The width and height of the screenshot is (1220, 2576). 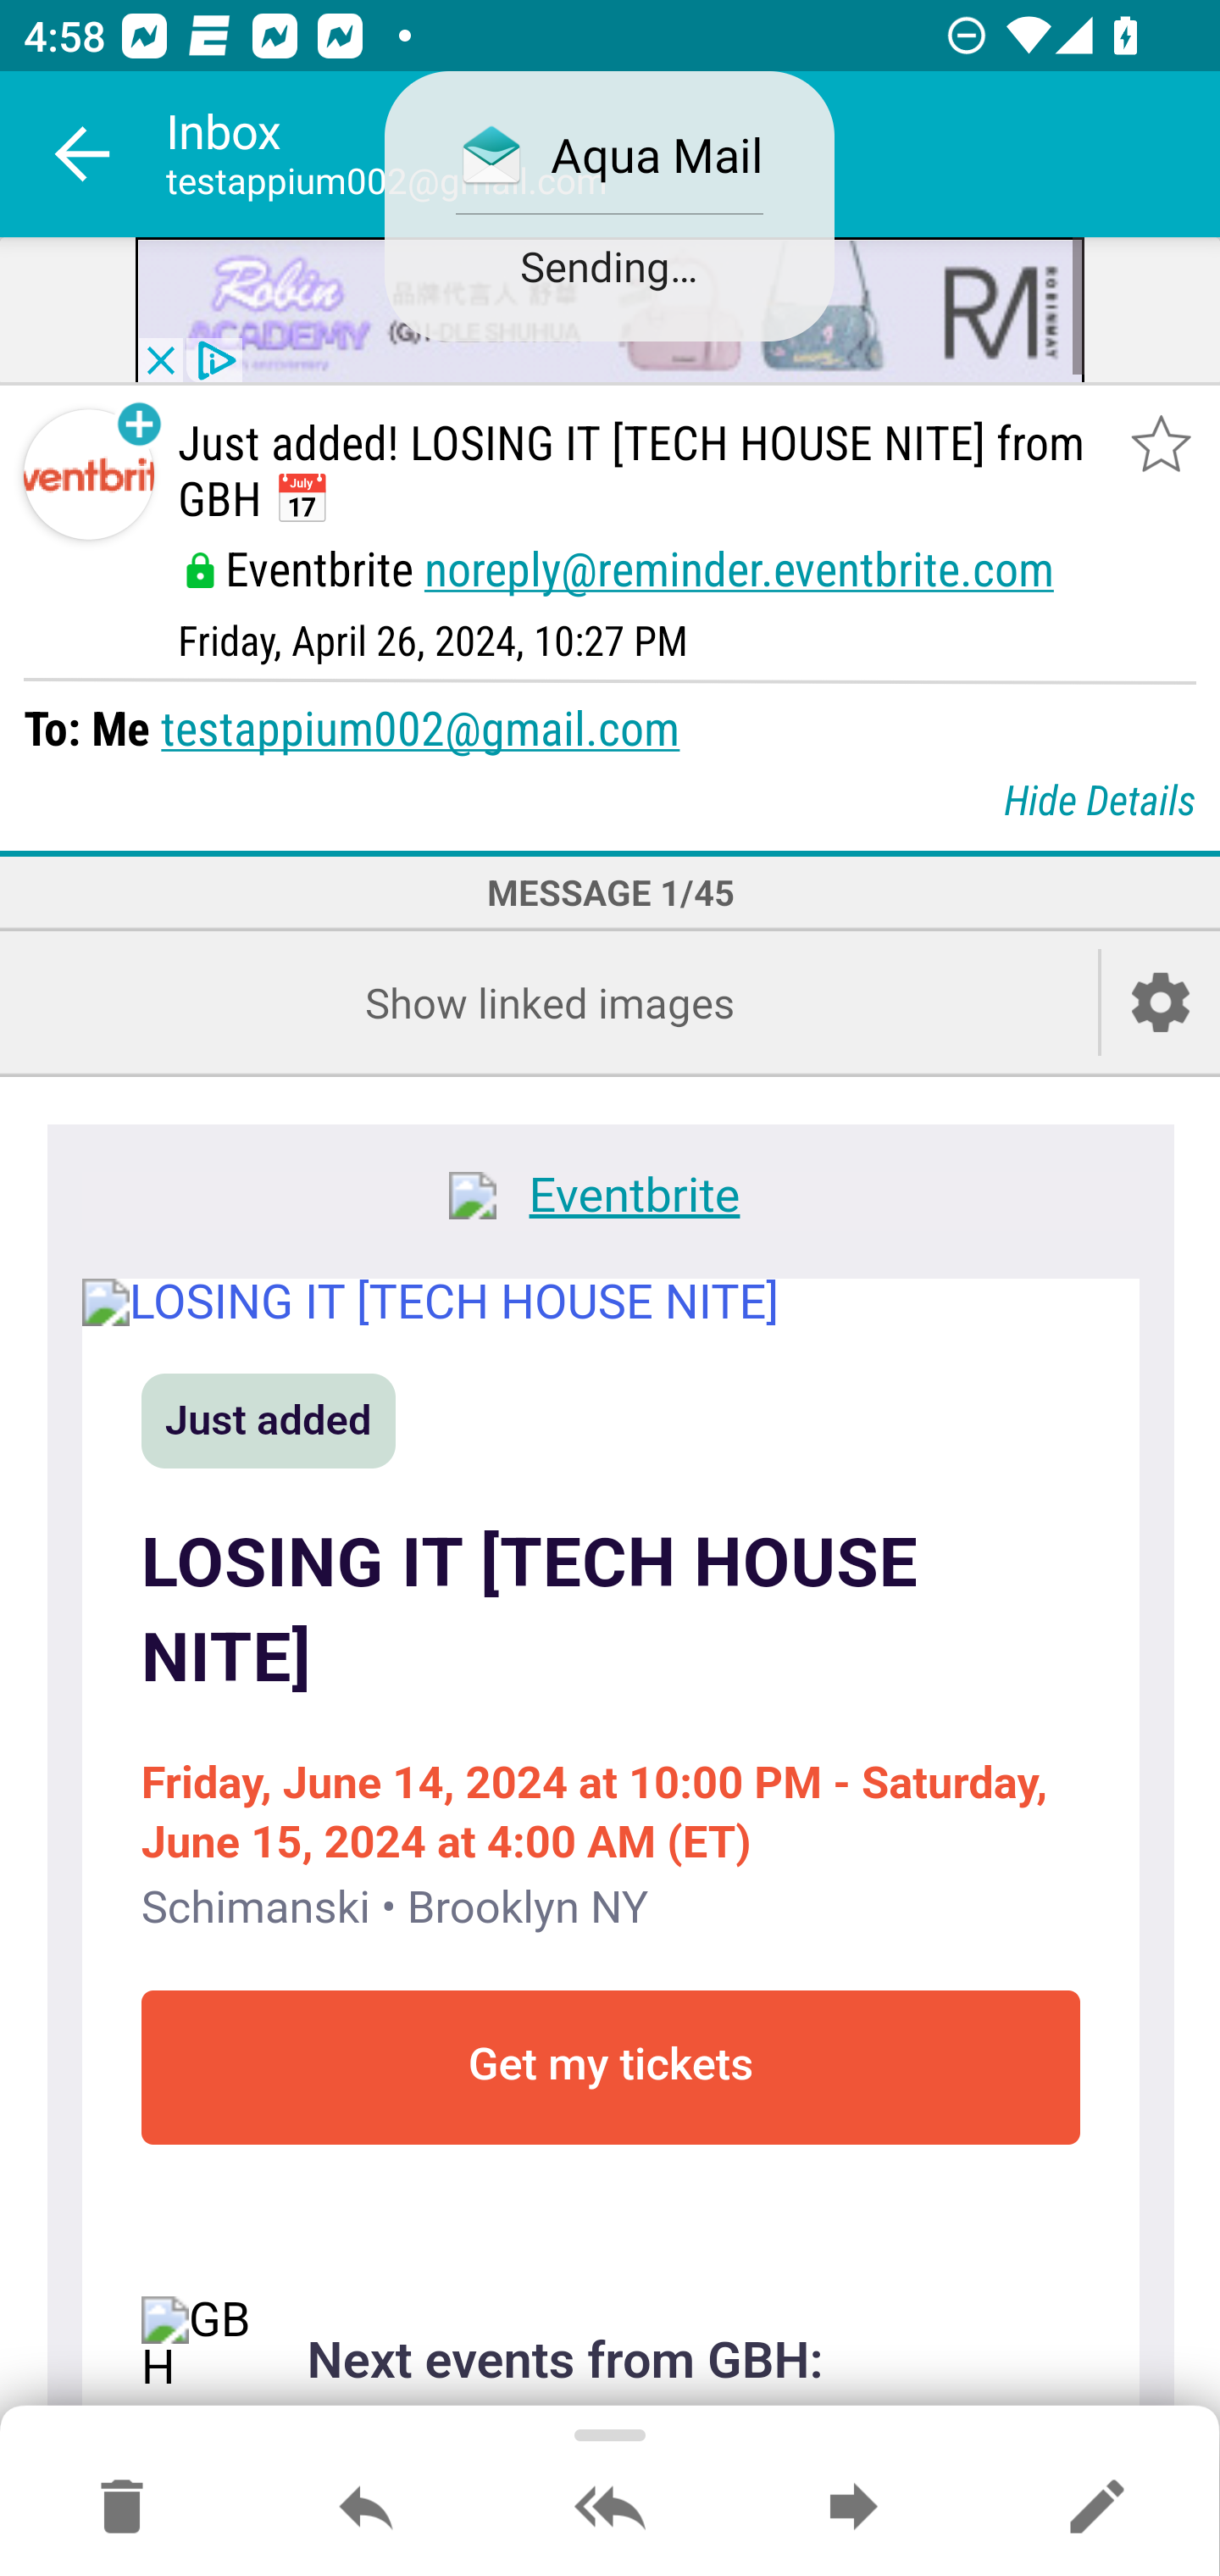 I want to click on Reply, so click(x=366, y=2508).